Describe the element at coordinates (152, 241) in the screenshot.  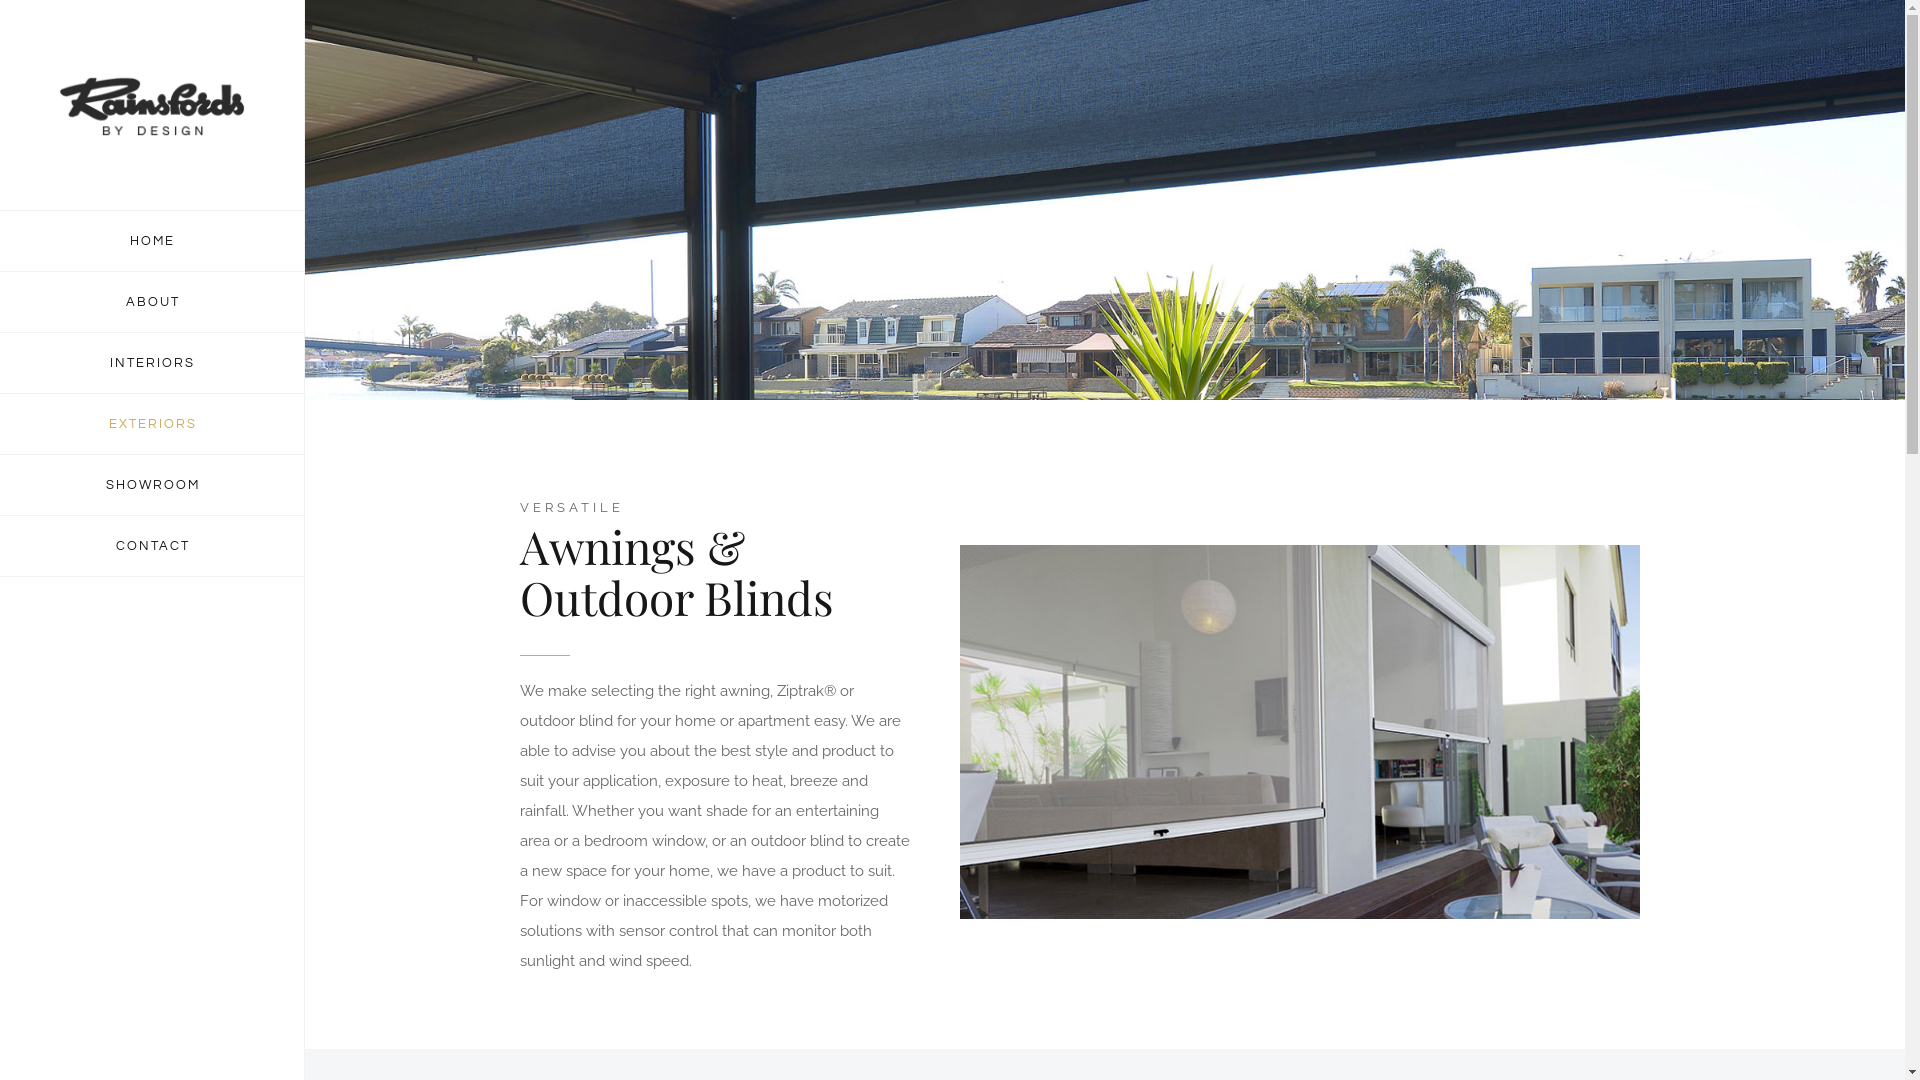
I see `HOME` at that location.